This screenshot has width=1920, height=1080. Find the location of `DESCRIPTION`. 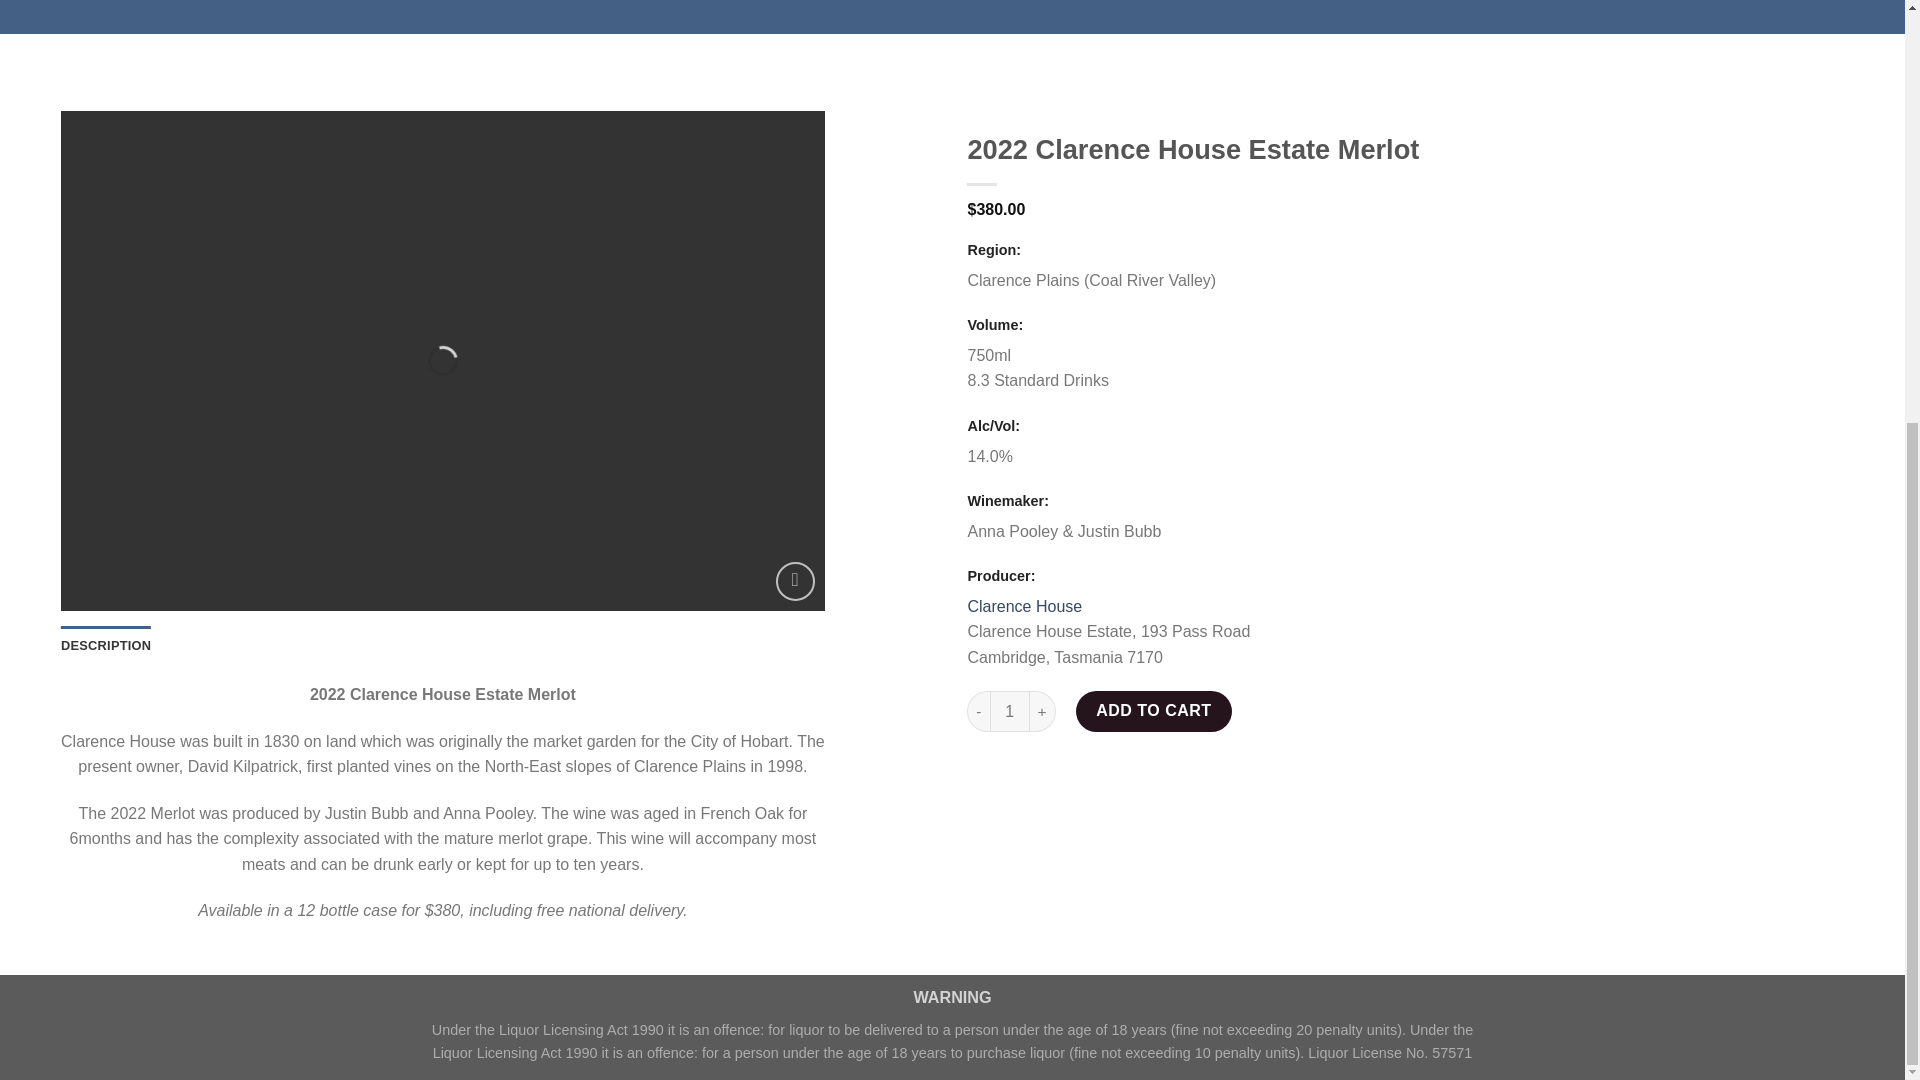

DESCRIPTION is located at coordinates (106, 646).